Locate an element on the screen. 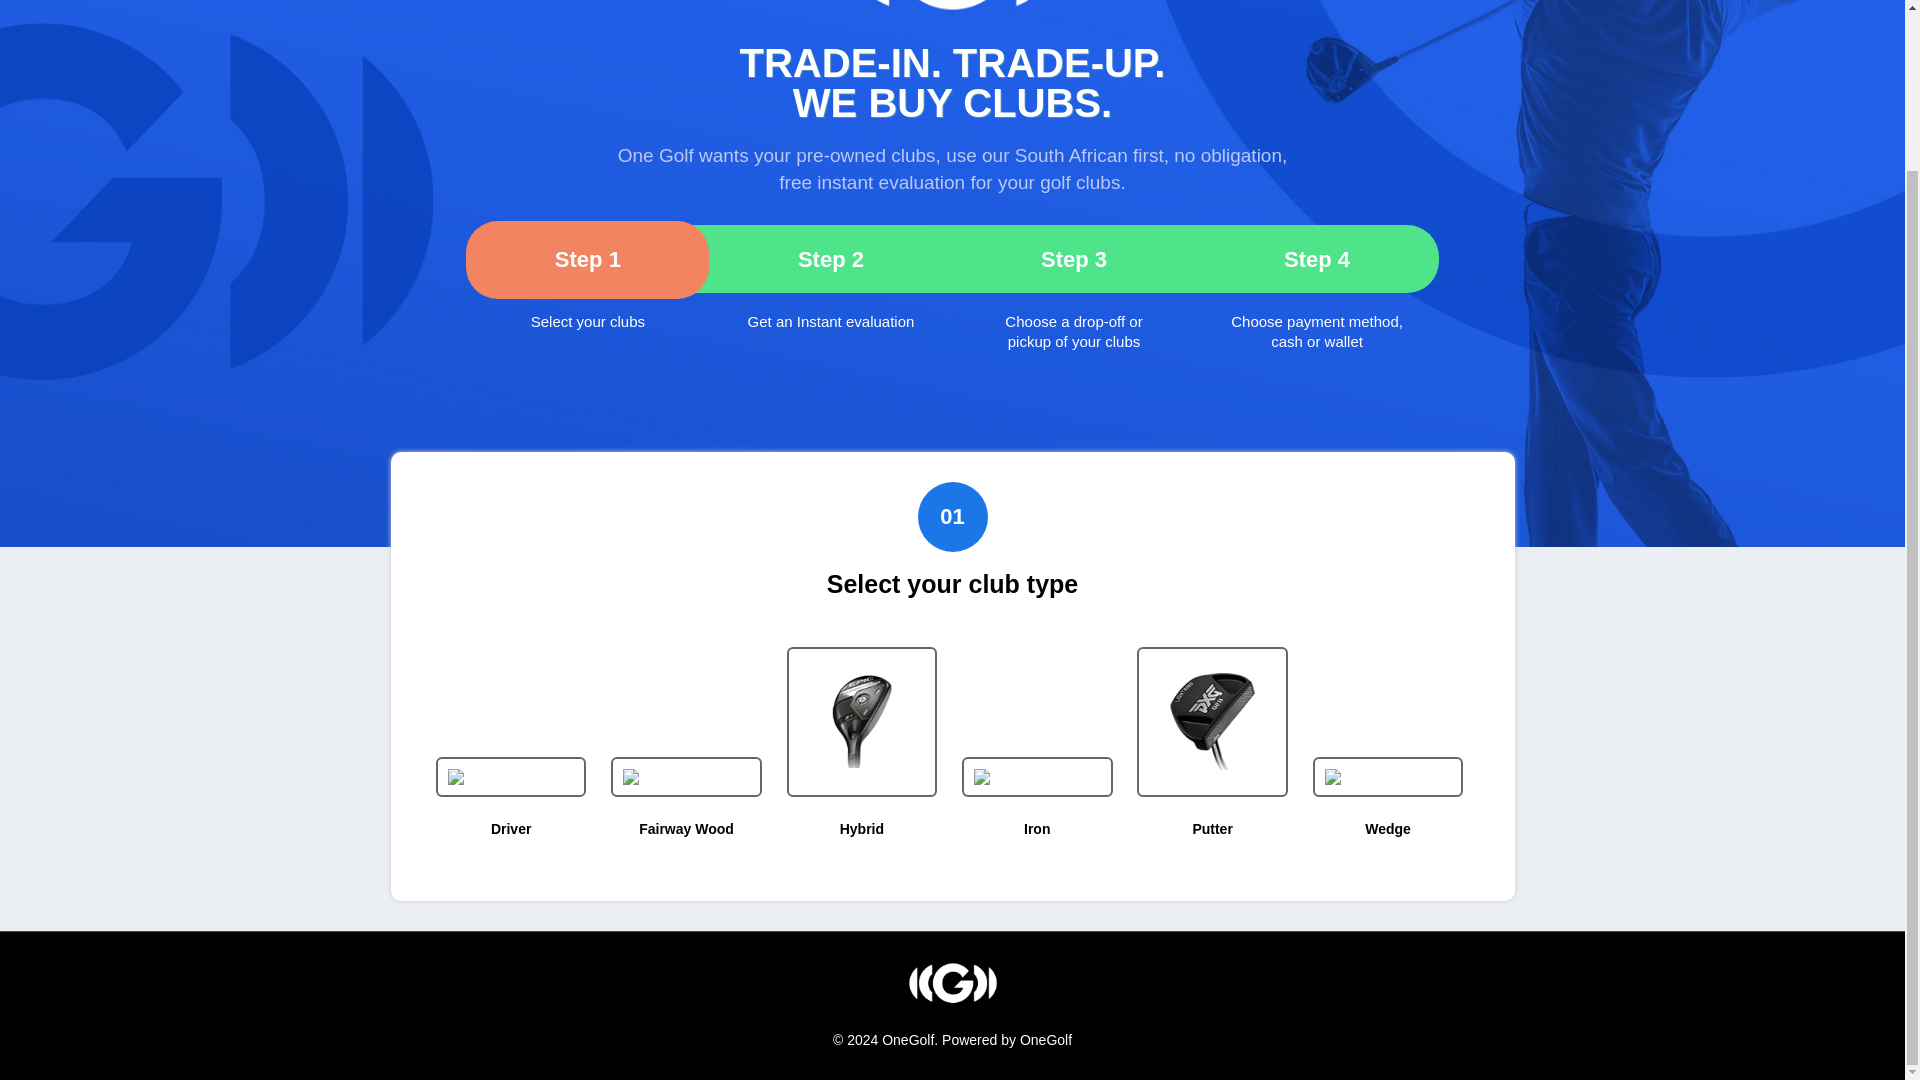 Image resolution: width=1920 pixels, height=1080 pixels. Putter is located at coordinates (1212, 828).